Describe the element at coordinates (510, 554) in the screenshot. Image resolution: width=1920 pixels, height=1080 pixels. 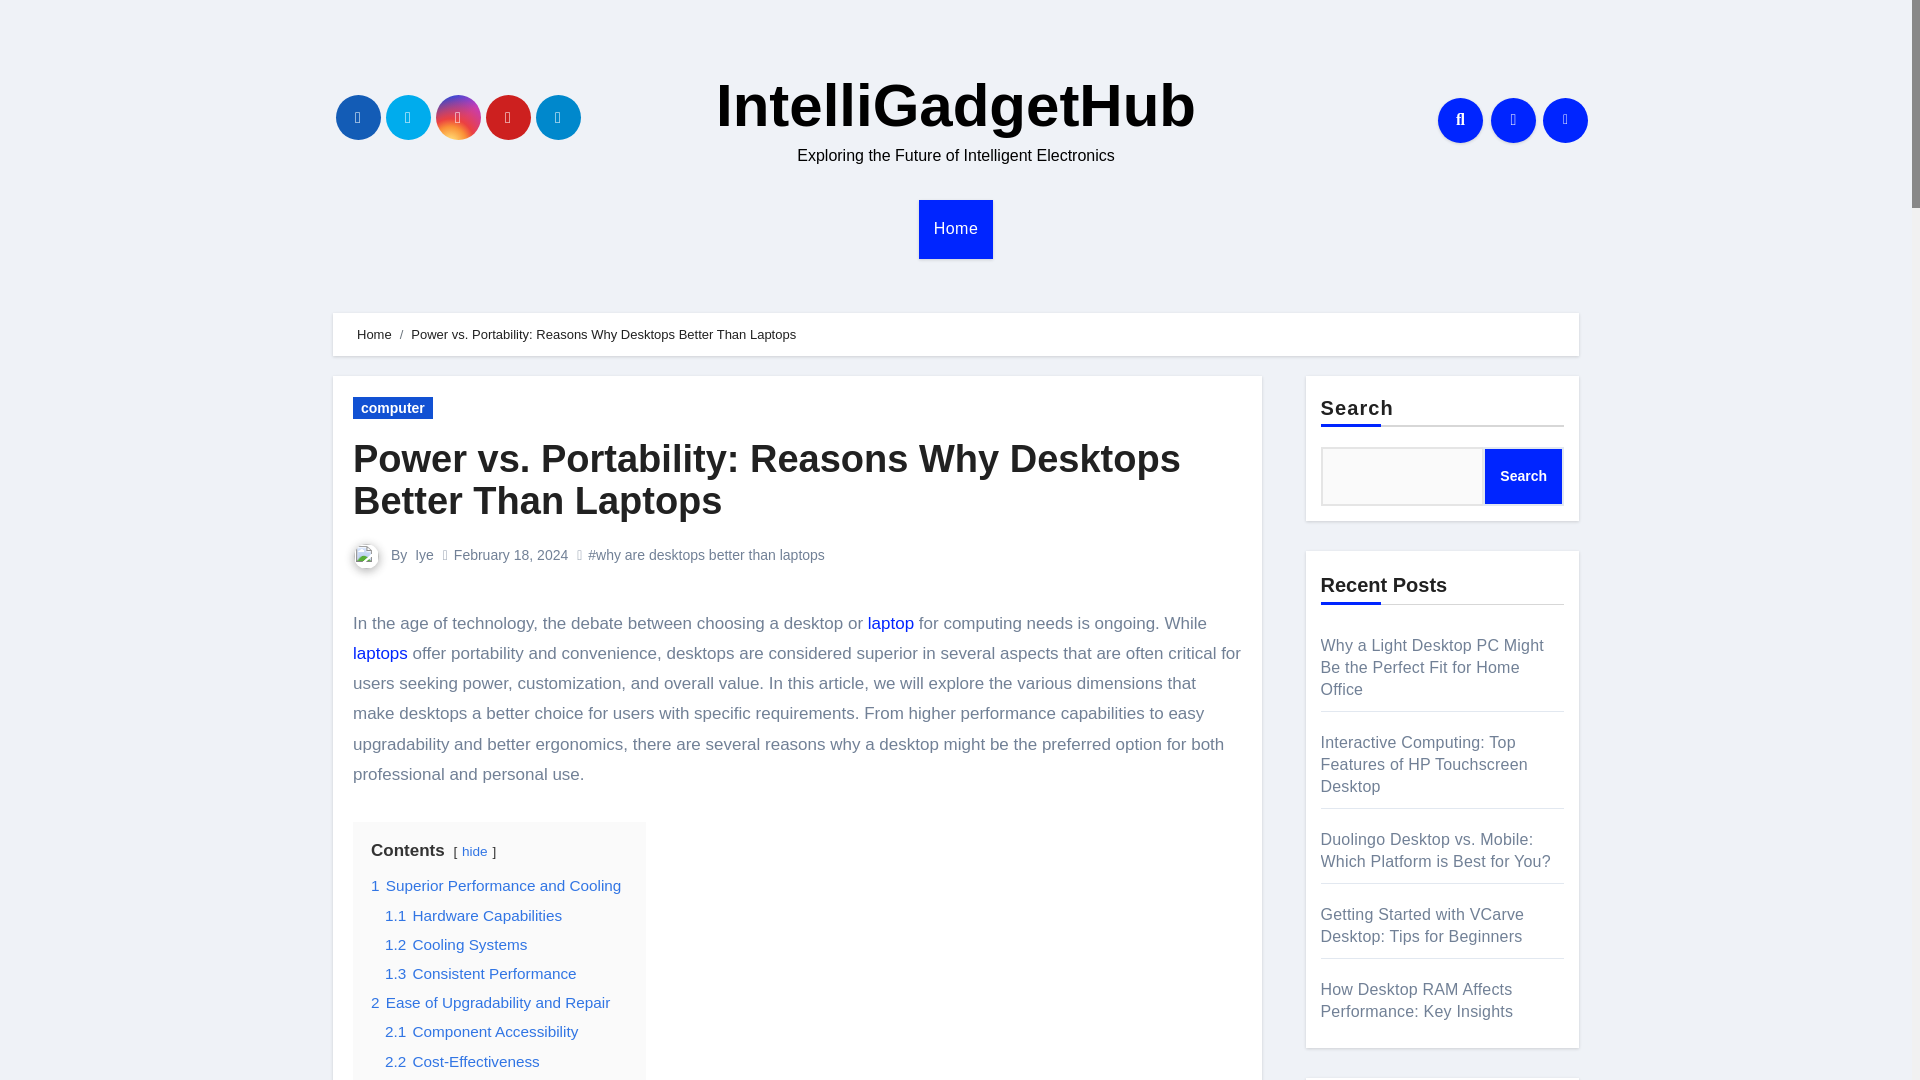
I see `February 18, 2024` at that location.